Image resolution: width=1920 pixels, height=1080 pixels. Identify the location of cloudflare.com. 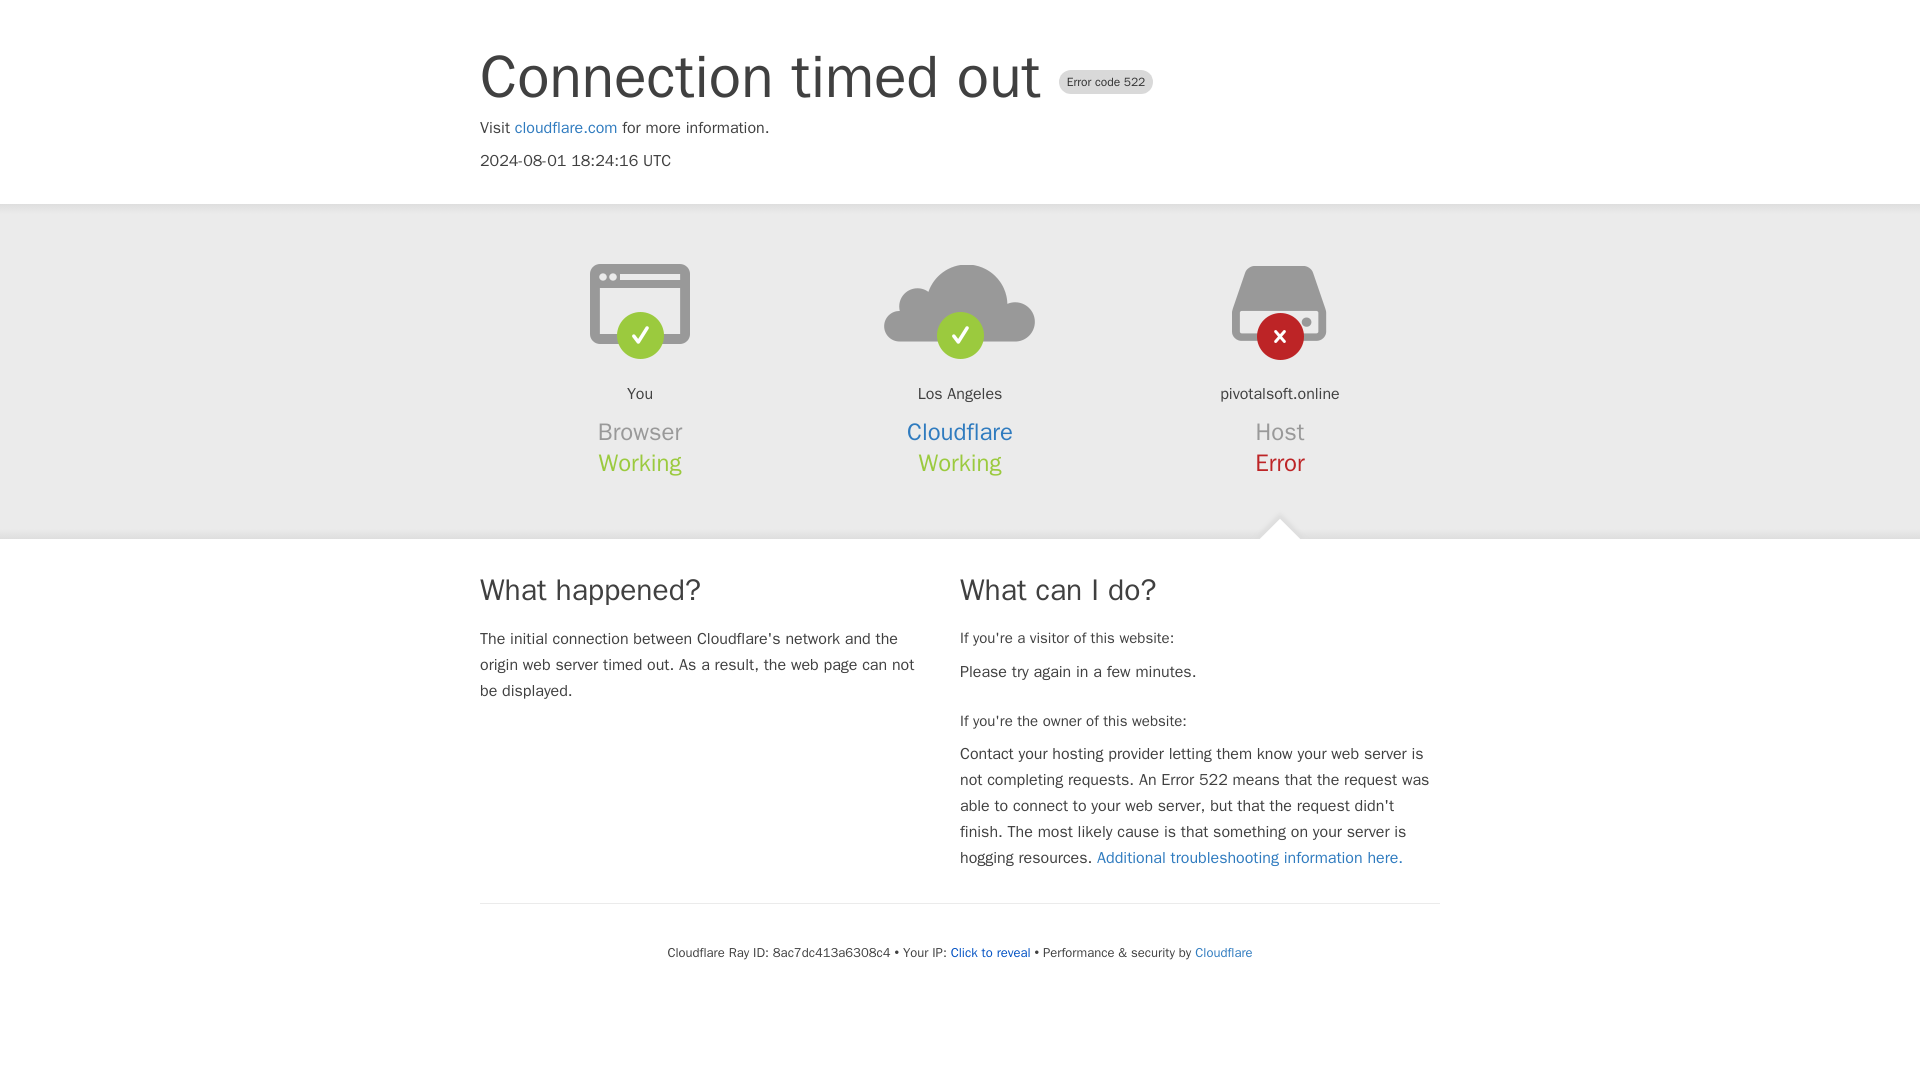
(566, 128).